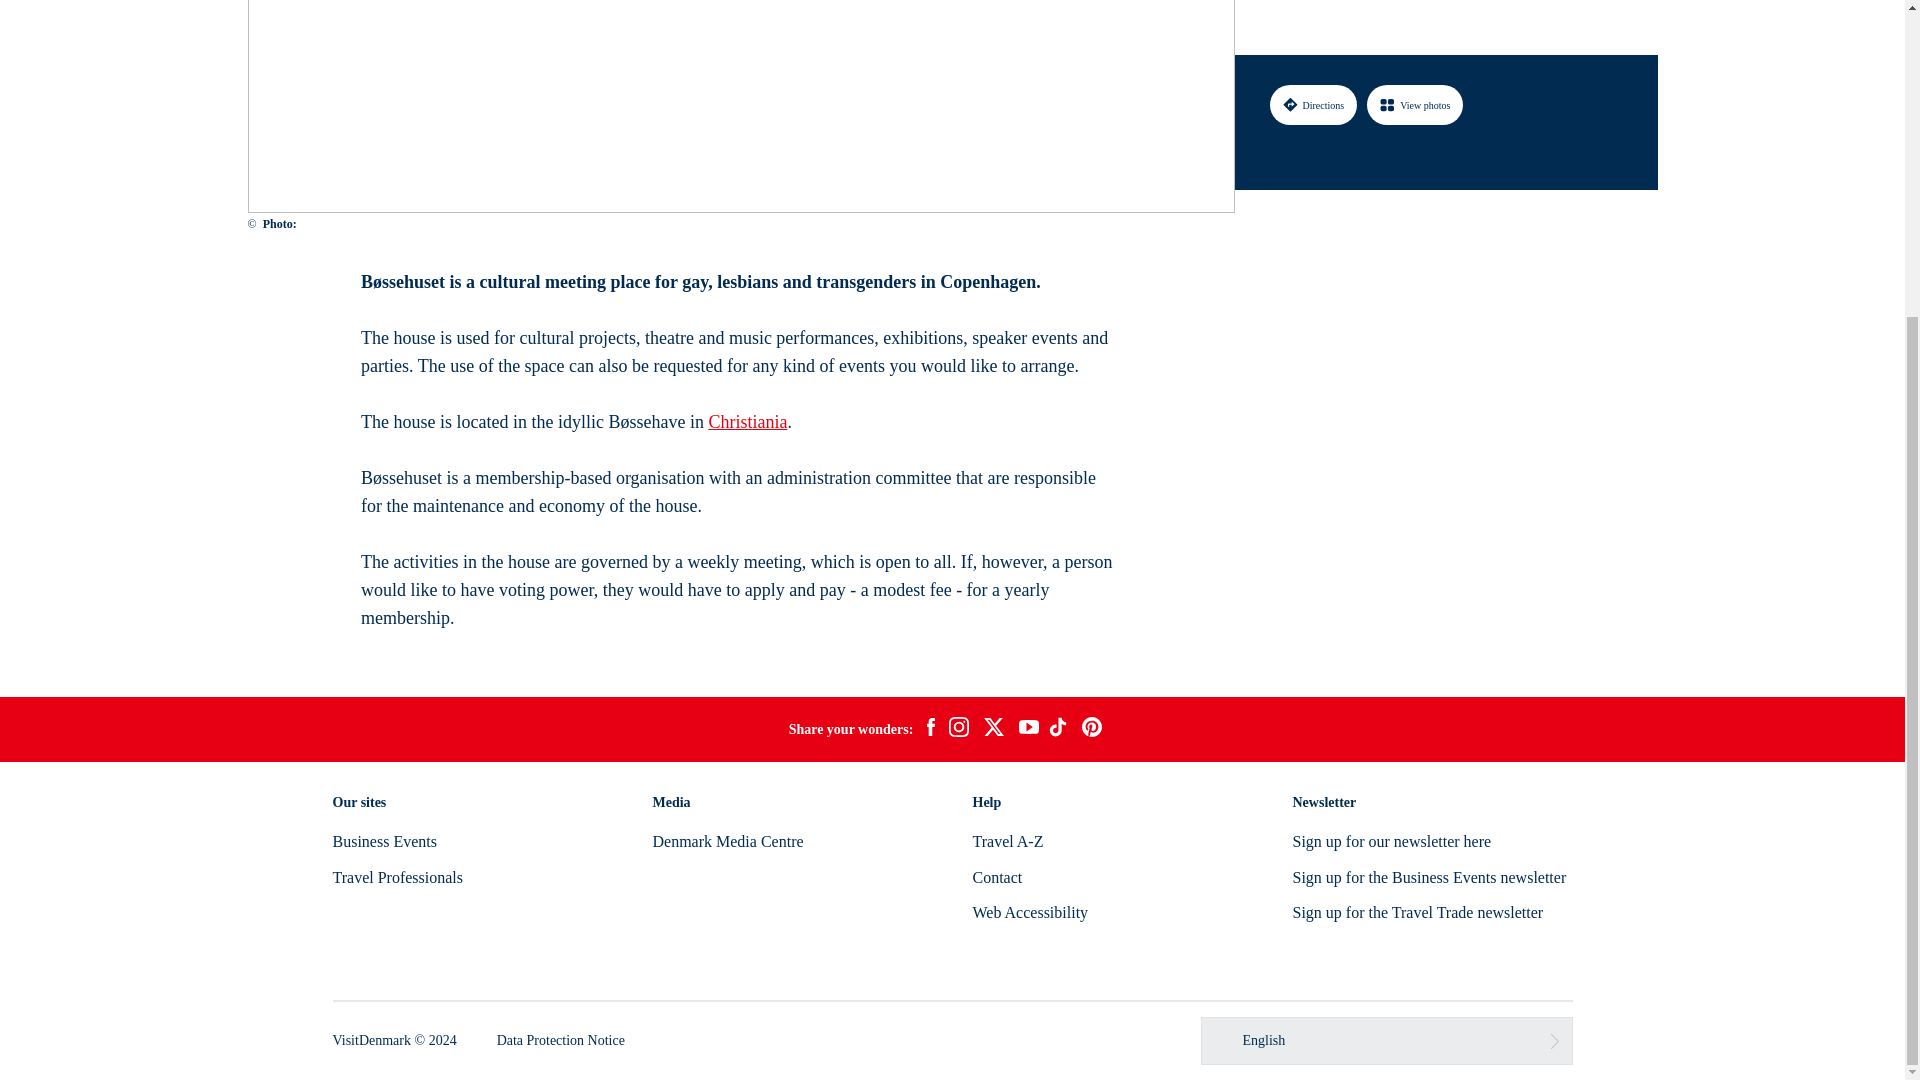 This screenshot has height=1080, width=1920. What do you see at coordinates (1392, 840) in the screenshot?
I see `Sign up for our newsletter here` at bounding box center [1392, 840].